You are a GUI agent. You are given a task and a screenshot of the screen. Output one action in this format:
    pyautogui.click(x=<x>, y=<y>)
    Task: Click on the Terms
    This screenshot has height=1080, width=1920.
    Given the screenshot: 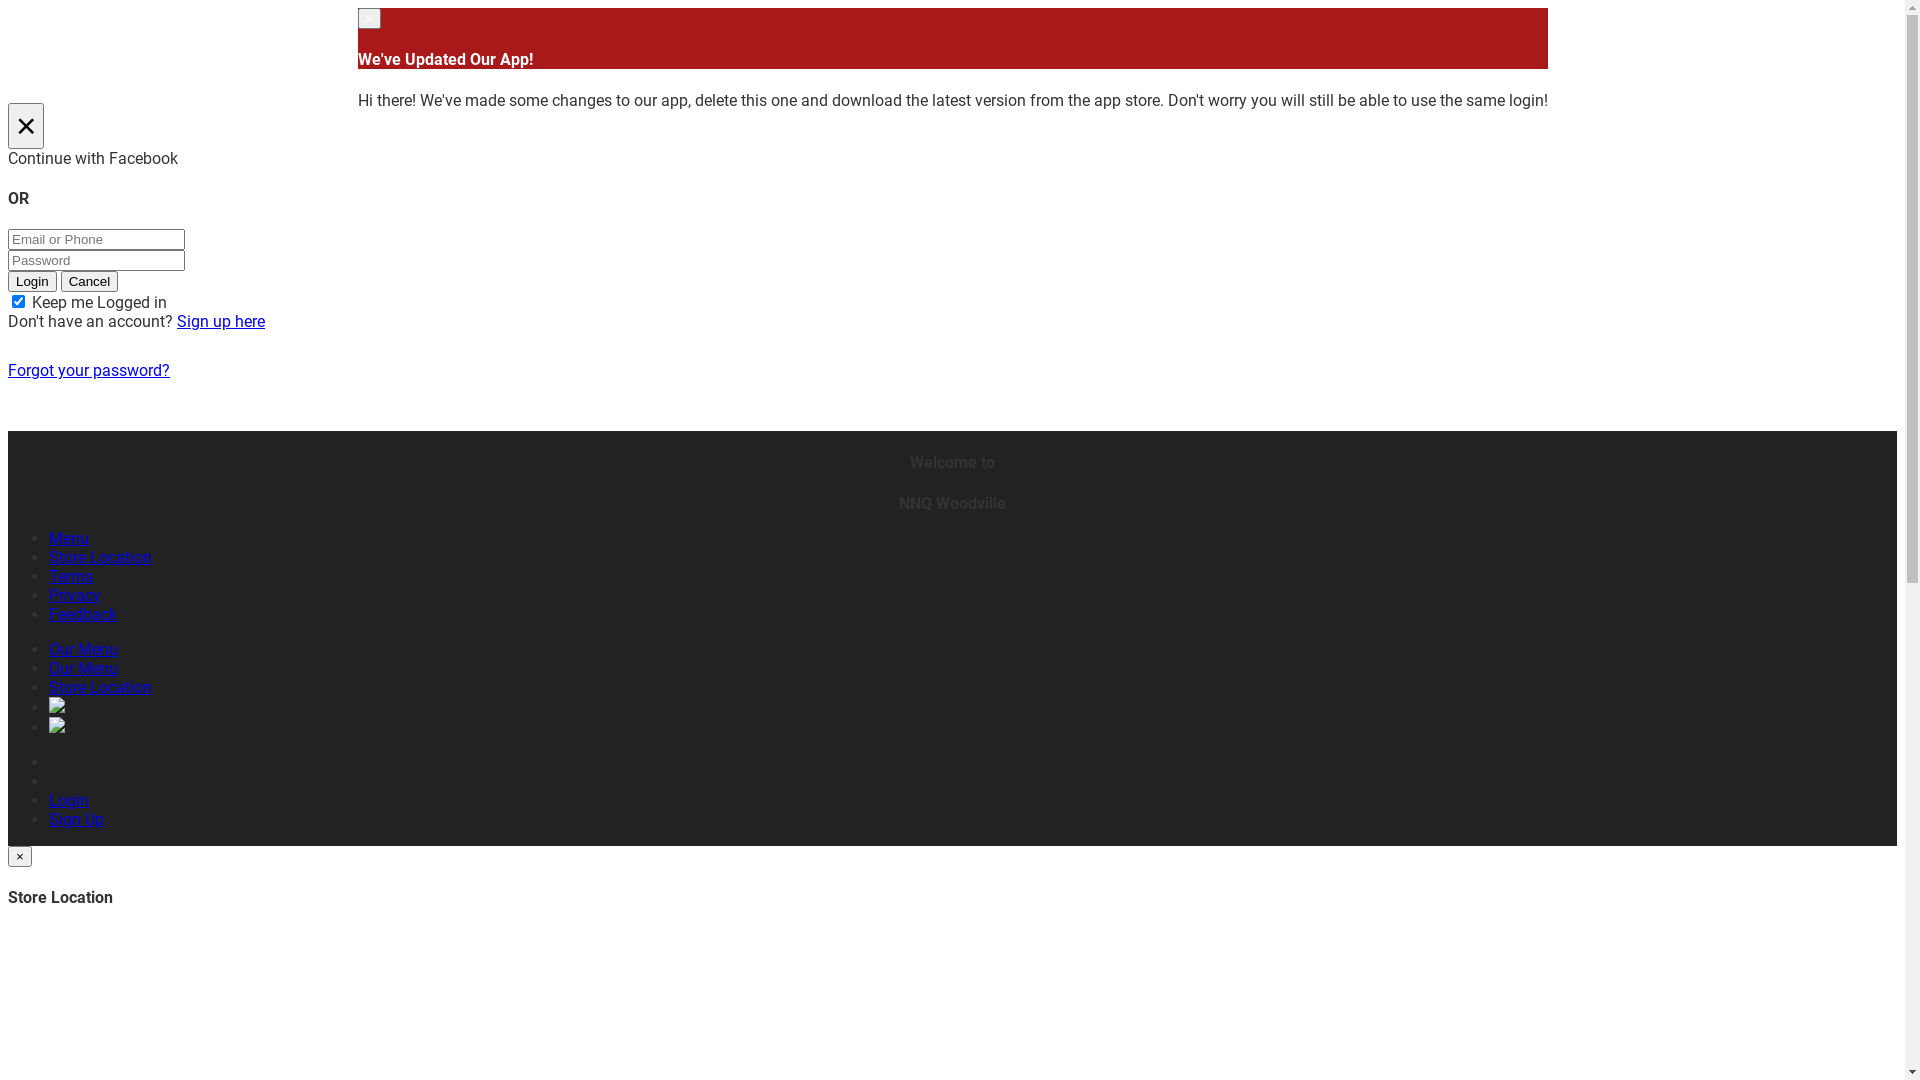 What is the action you would take?
    pyautogui.click(x=71, y=576)
    